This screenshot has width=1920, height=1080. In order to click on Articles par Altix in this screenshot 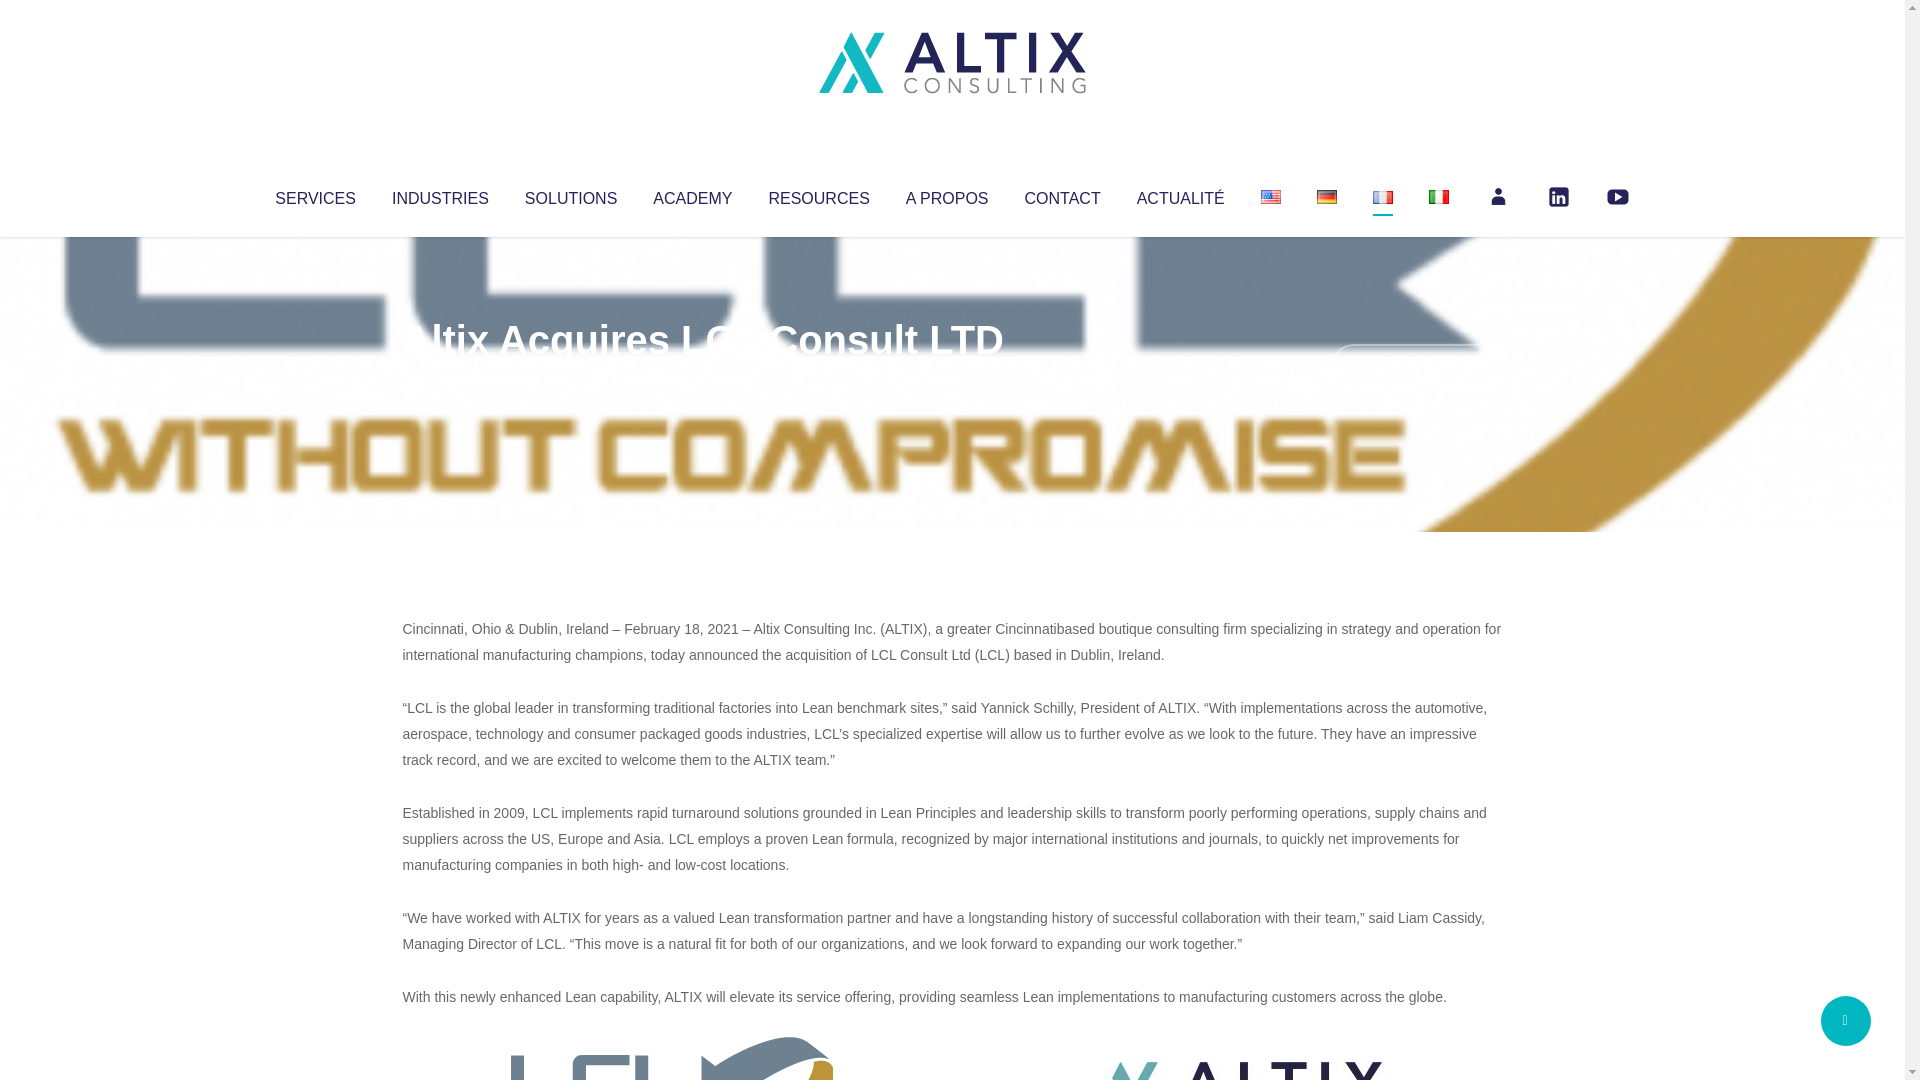, I will do `click(440, 380)`.